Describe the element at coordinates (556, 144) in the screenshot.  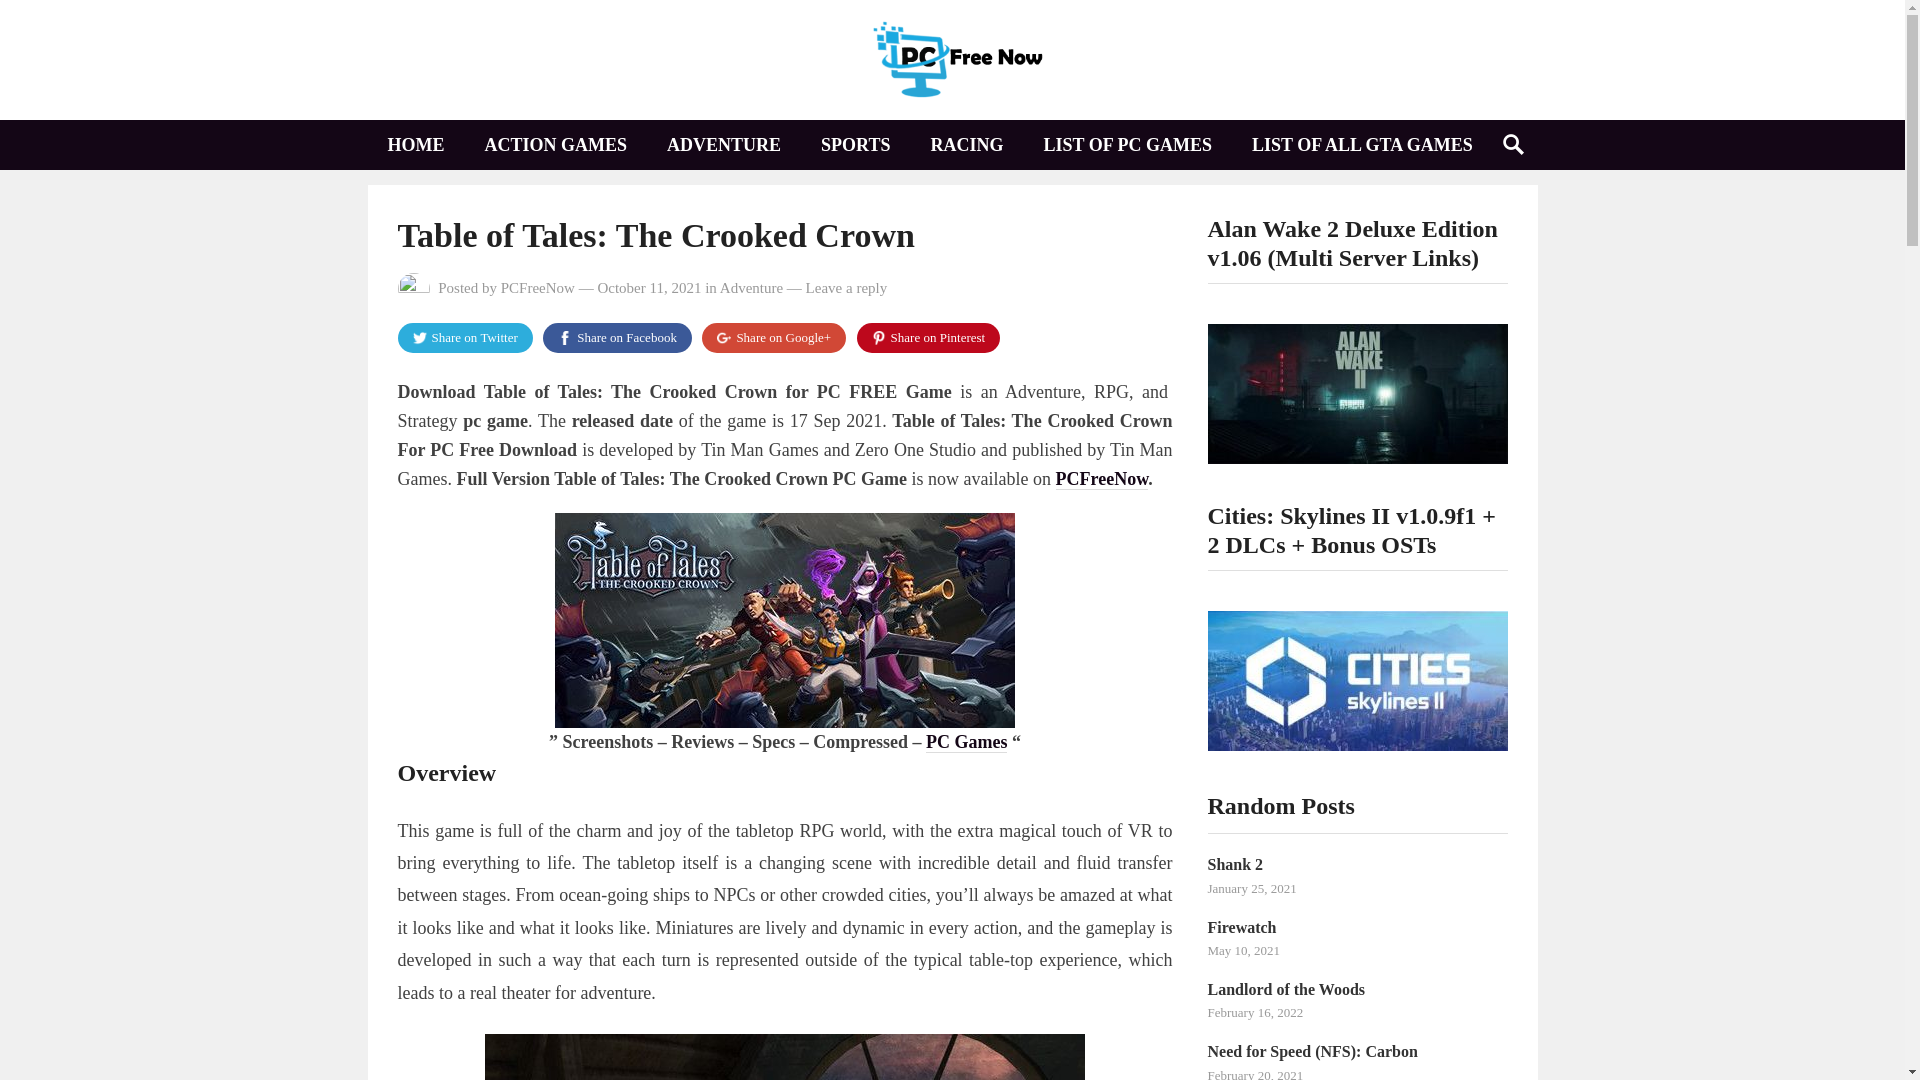
I see `ACTION GAMES` at that location.